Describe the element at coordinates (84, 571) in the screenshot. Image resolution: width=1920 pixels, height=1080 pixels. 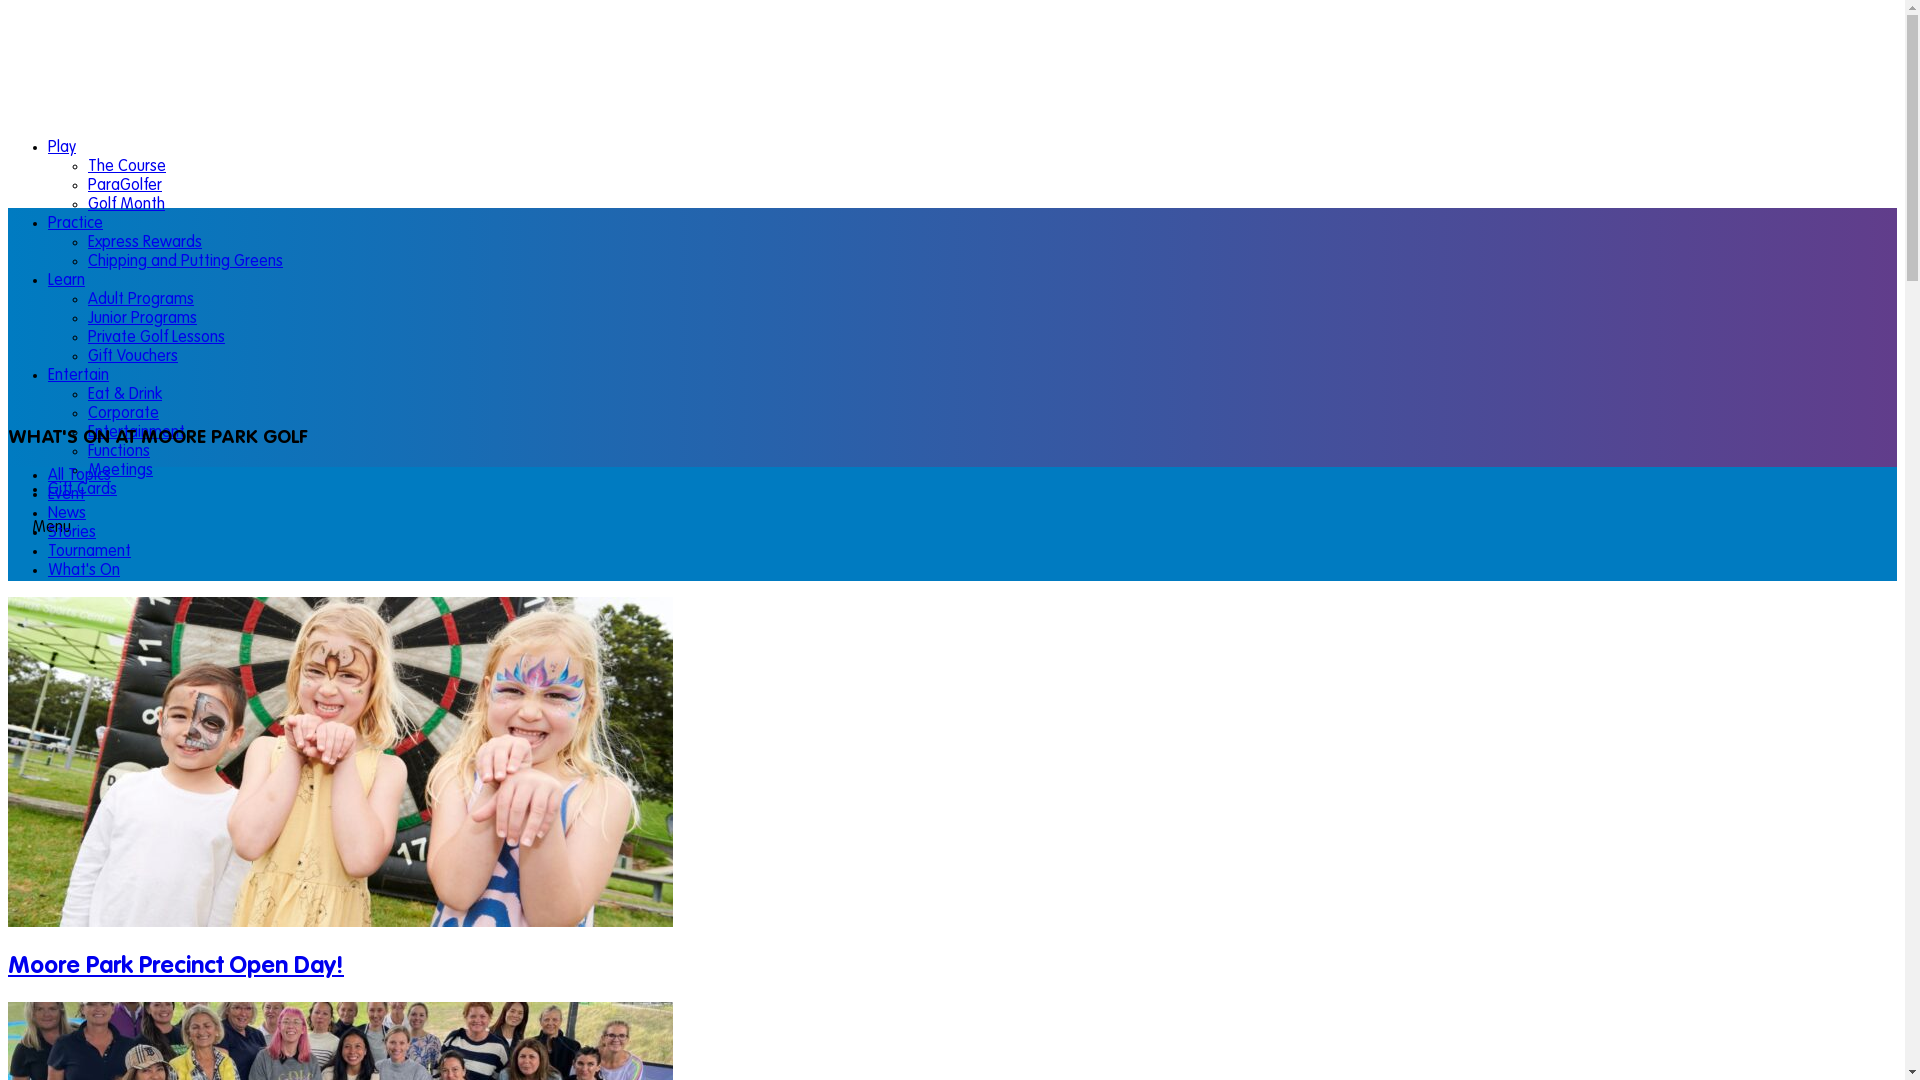
I see `What's On` at that location.